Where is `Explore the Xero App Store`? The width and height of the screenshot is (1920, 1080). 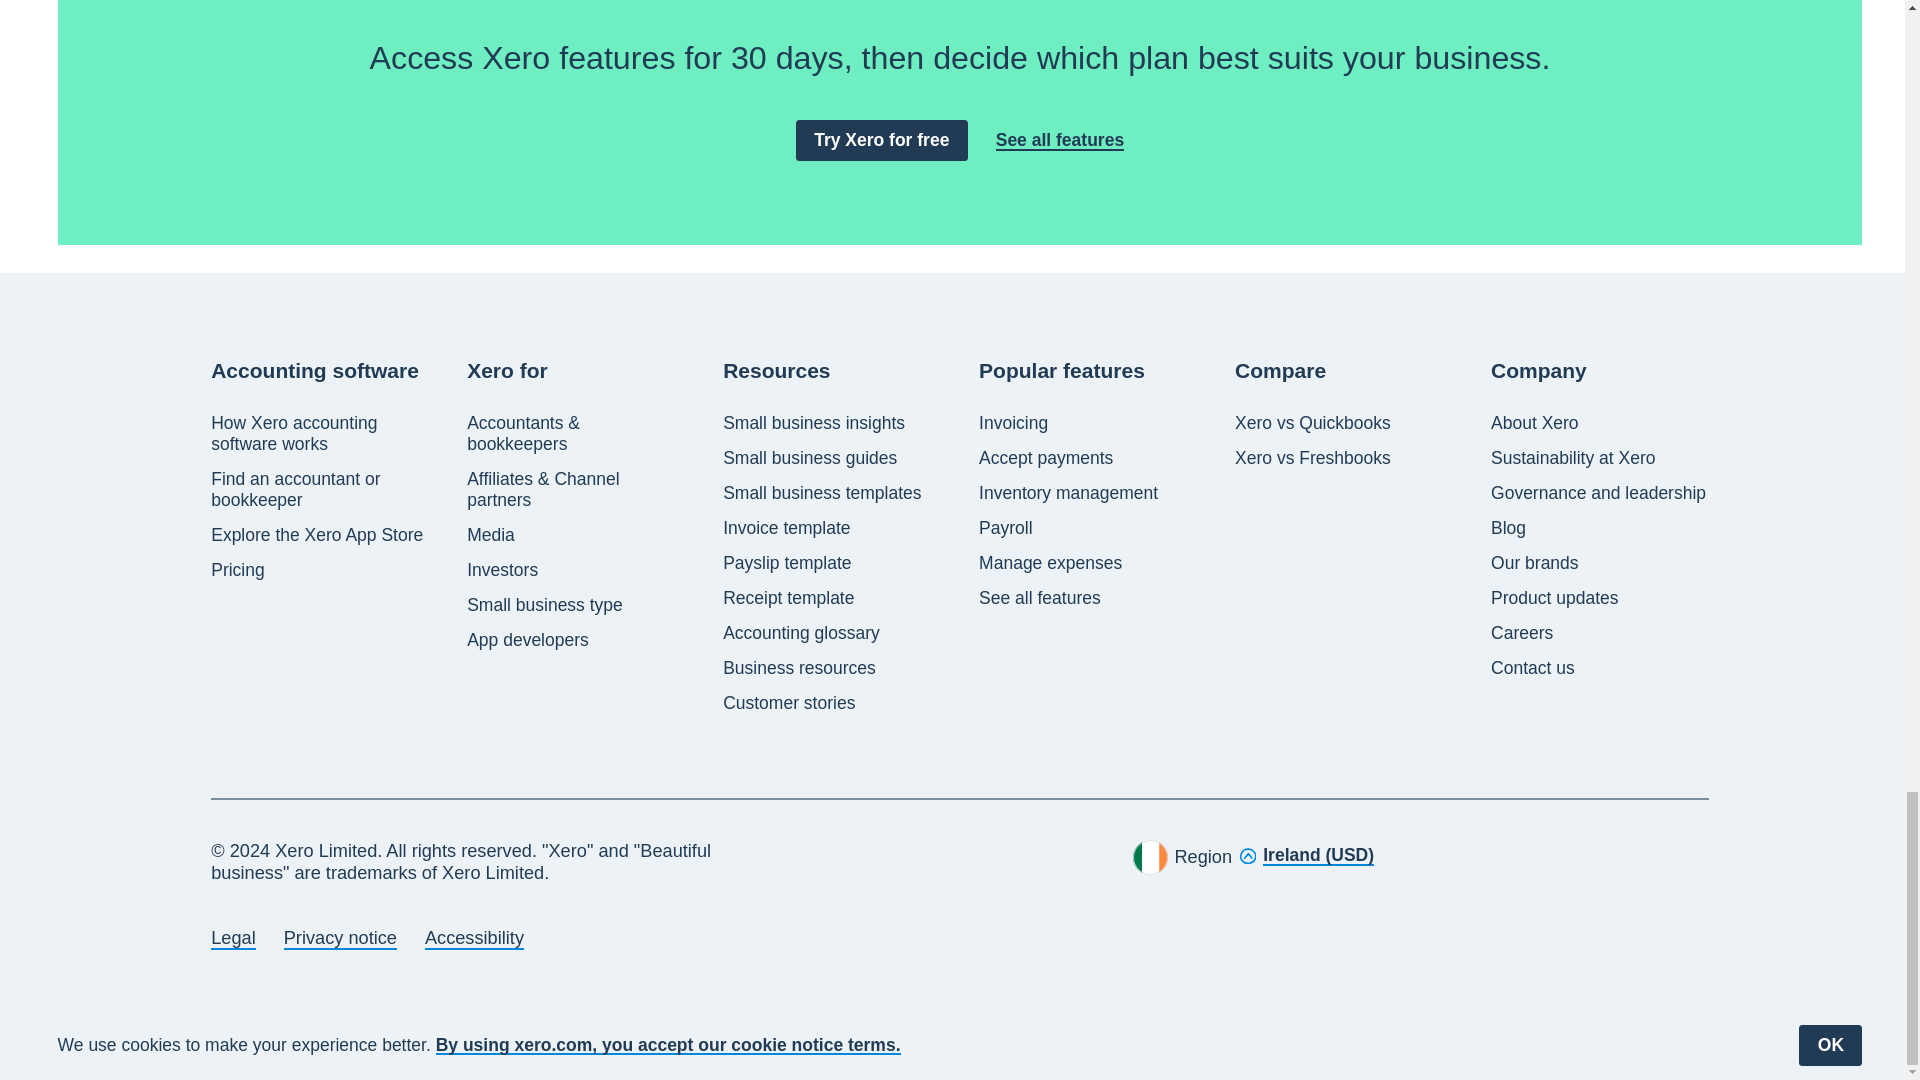 Explore the Xero App Store is located at coordinates (316, 535).